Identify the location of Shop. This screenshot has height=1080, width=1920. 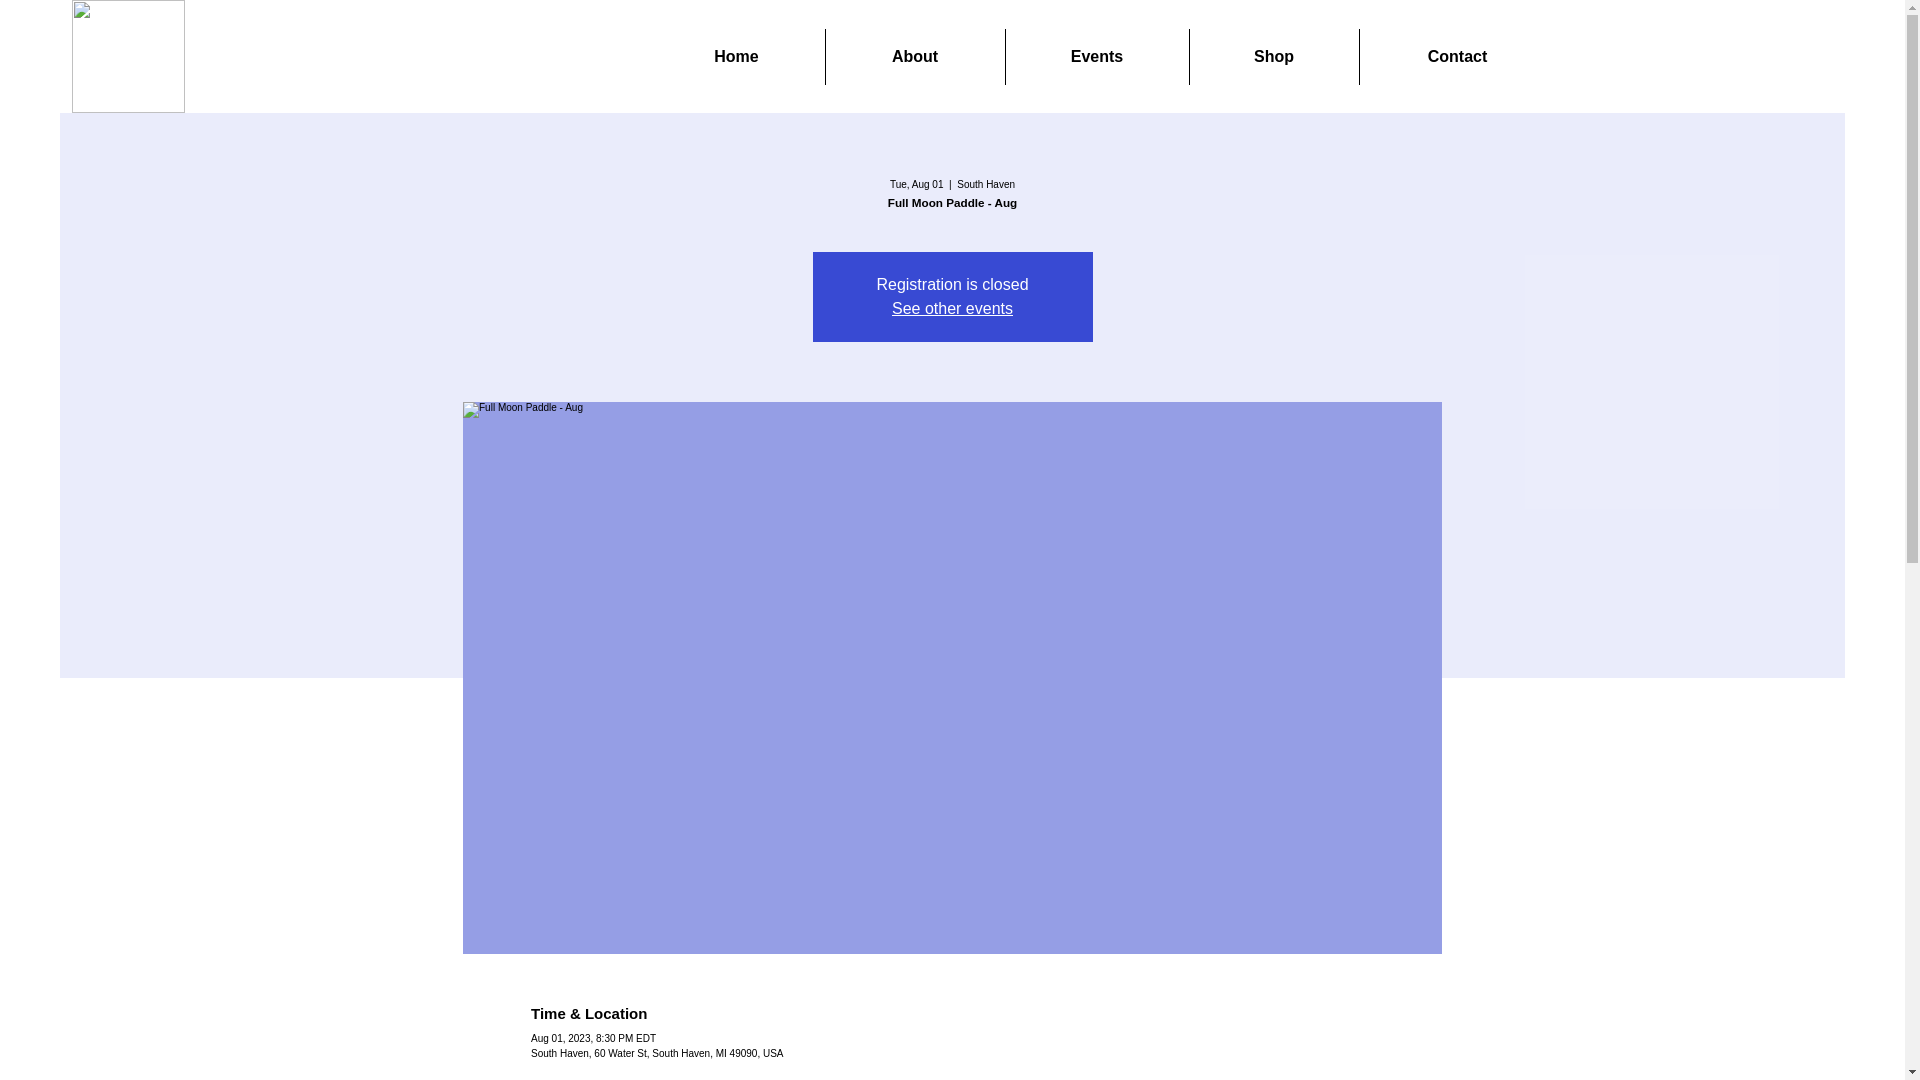
(1274, 57).